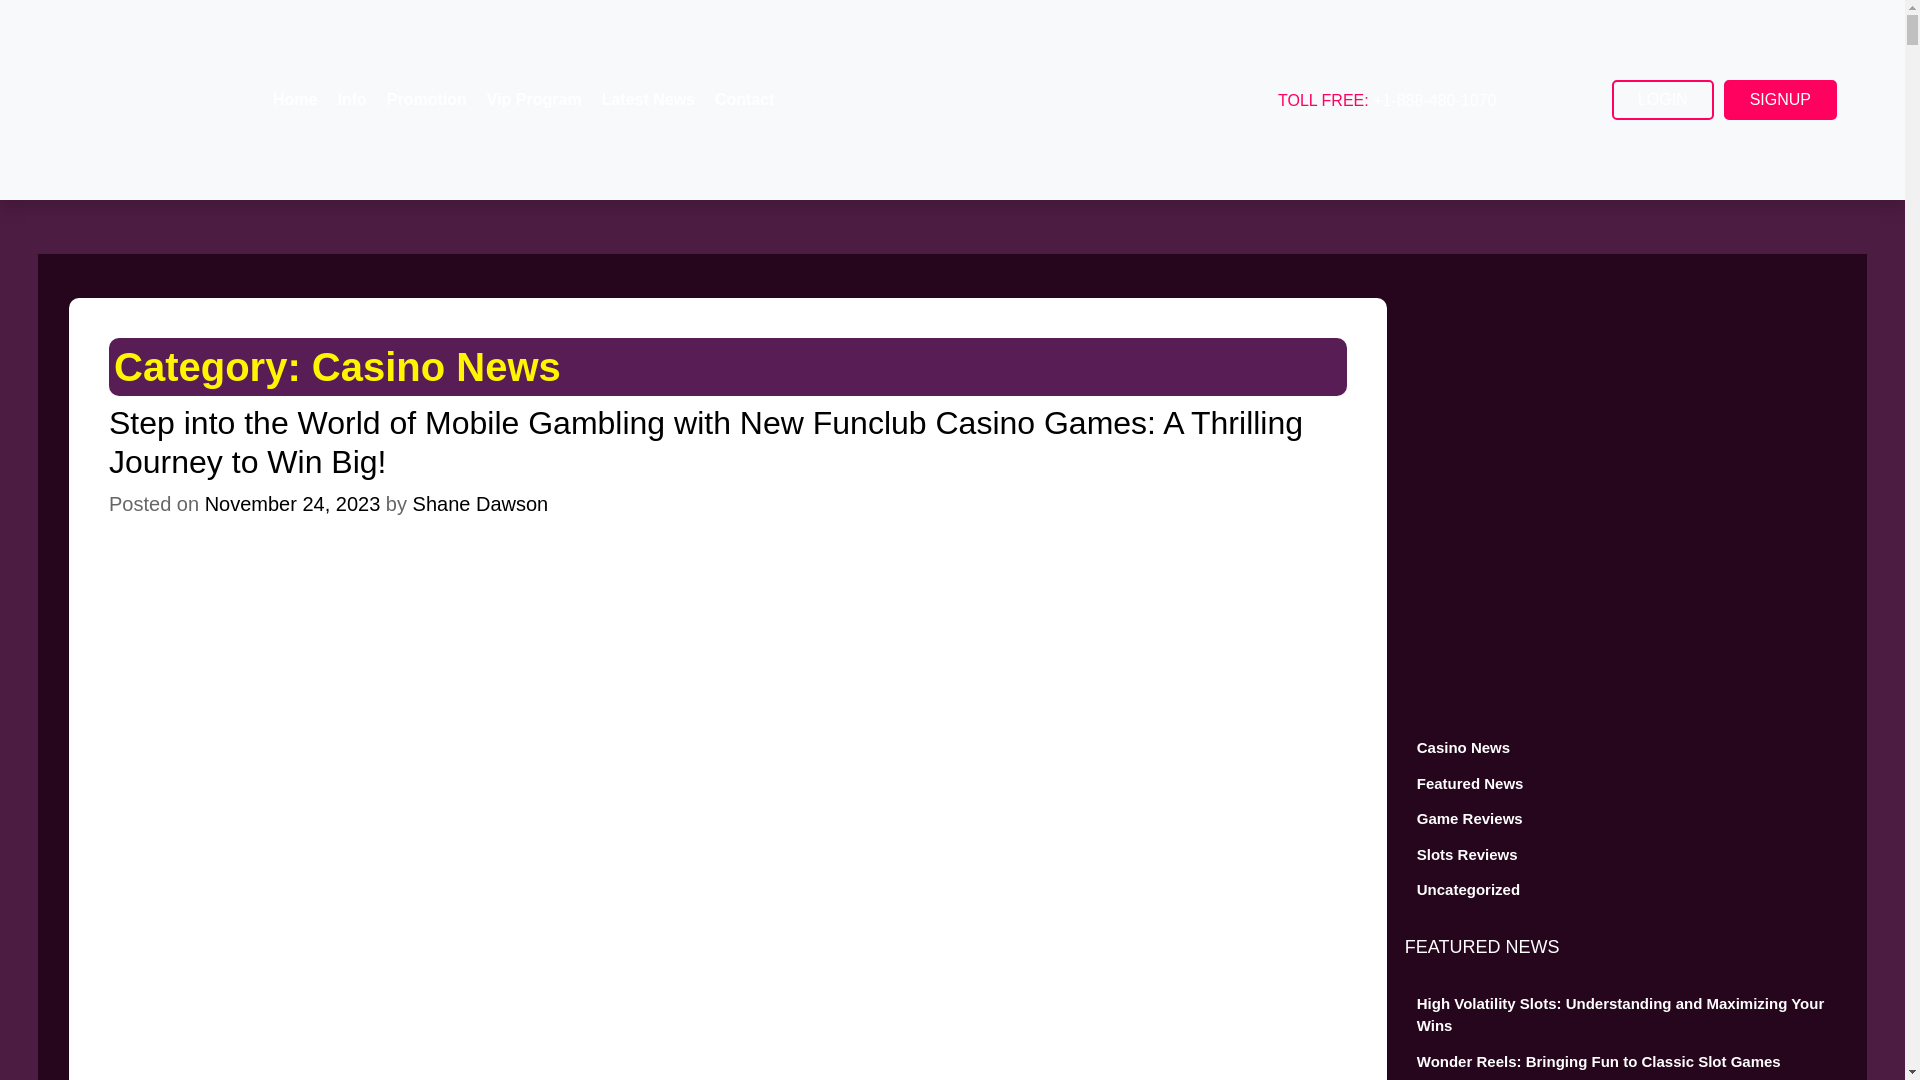 The width and height of the screenshot is (1920, 1080). Describe the element at coordinates (426, 100) in the screenshot. I see `Promotion` at that location.